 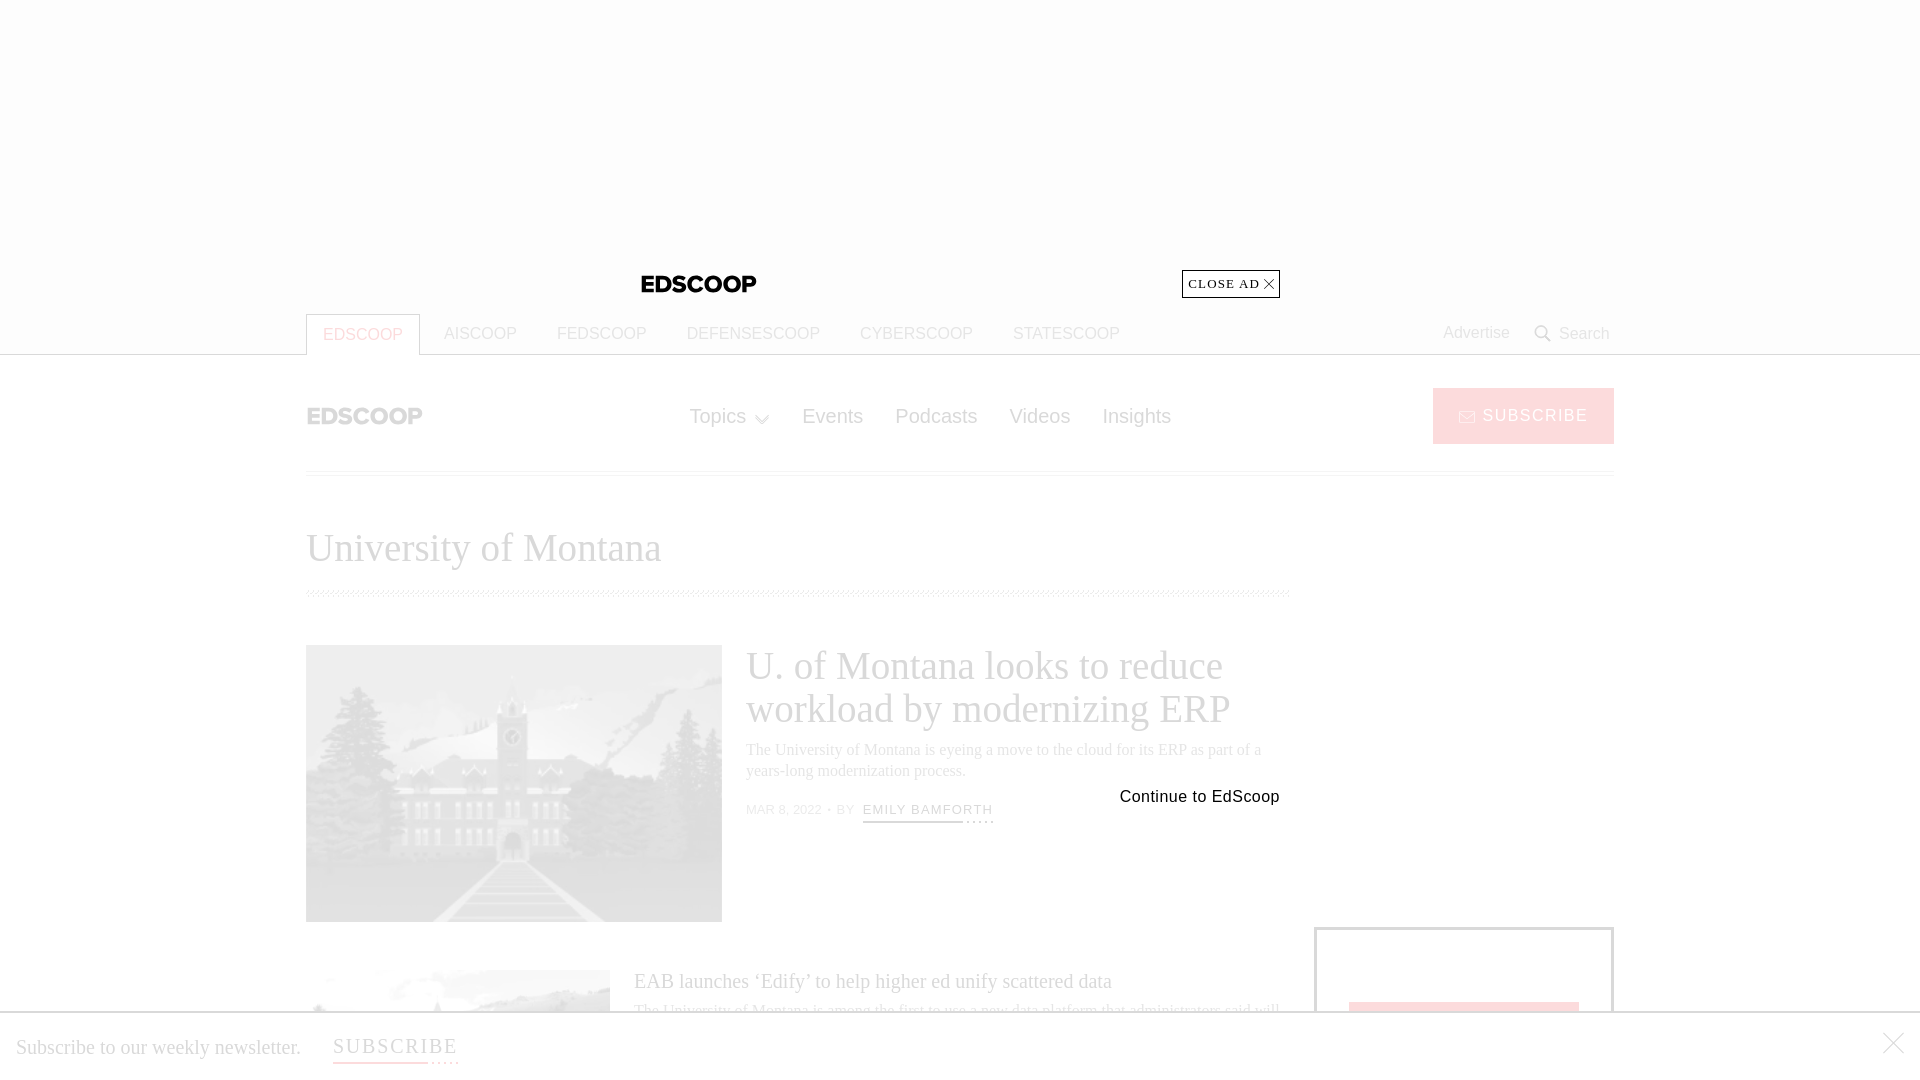 What do you see at coordinates (960, 148) in the screenshot?
I see `3rd party ad content` at bounding box center [960, 148].